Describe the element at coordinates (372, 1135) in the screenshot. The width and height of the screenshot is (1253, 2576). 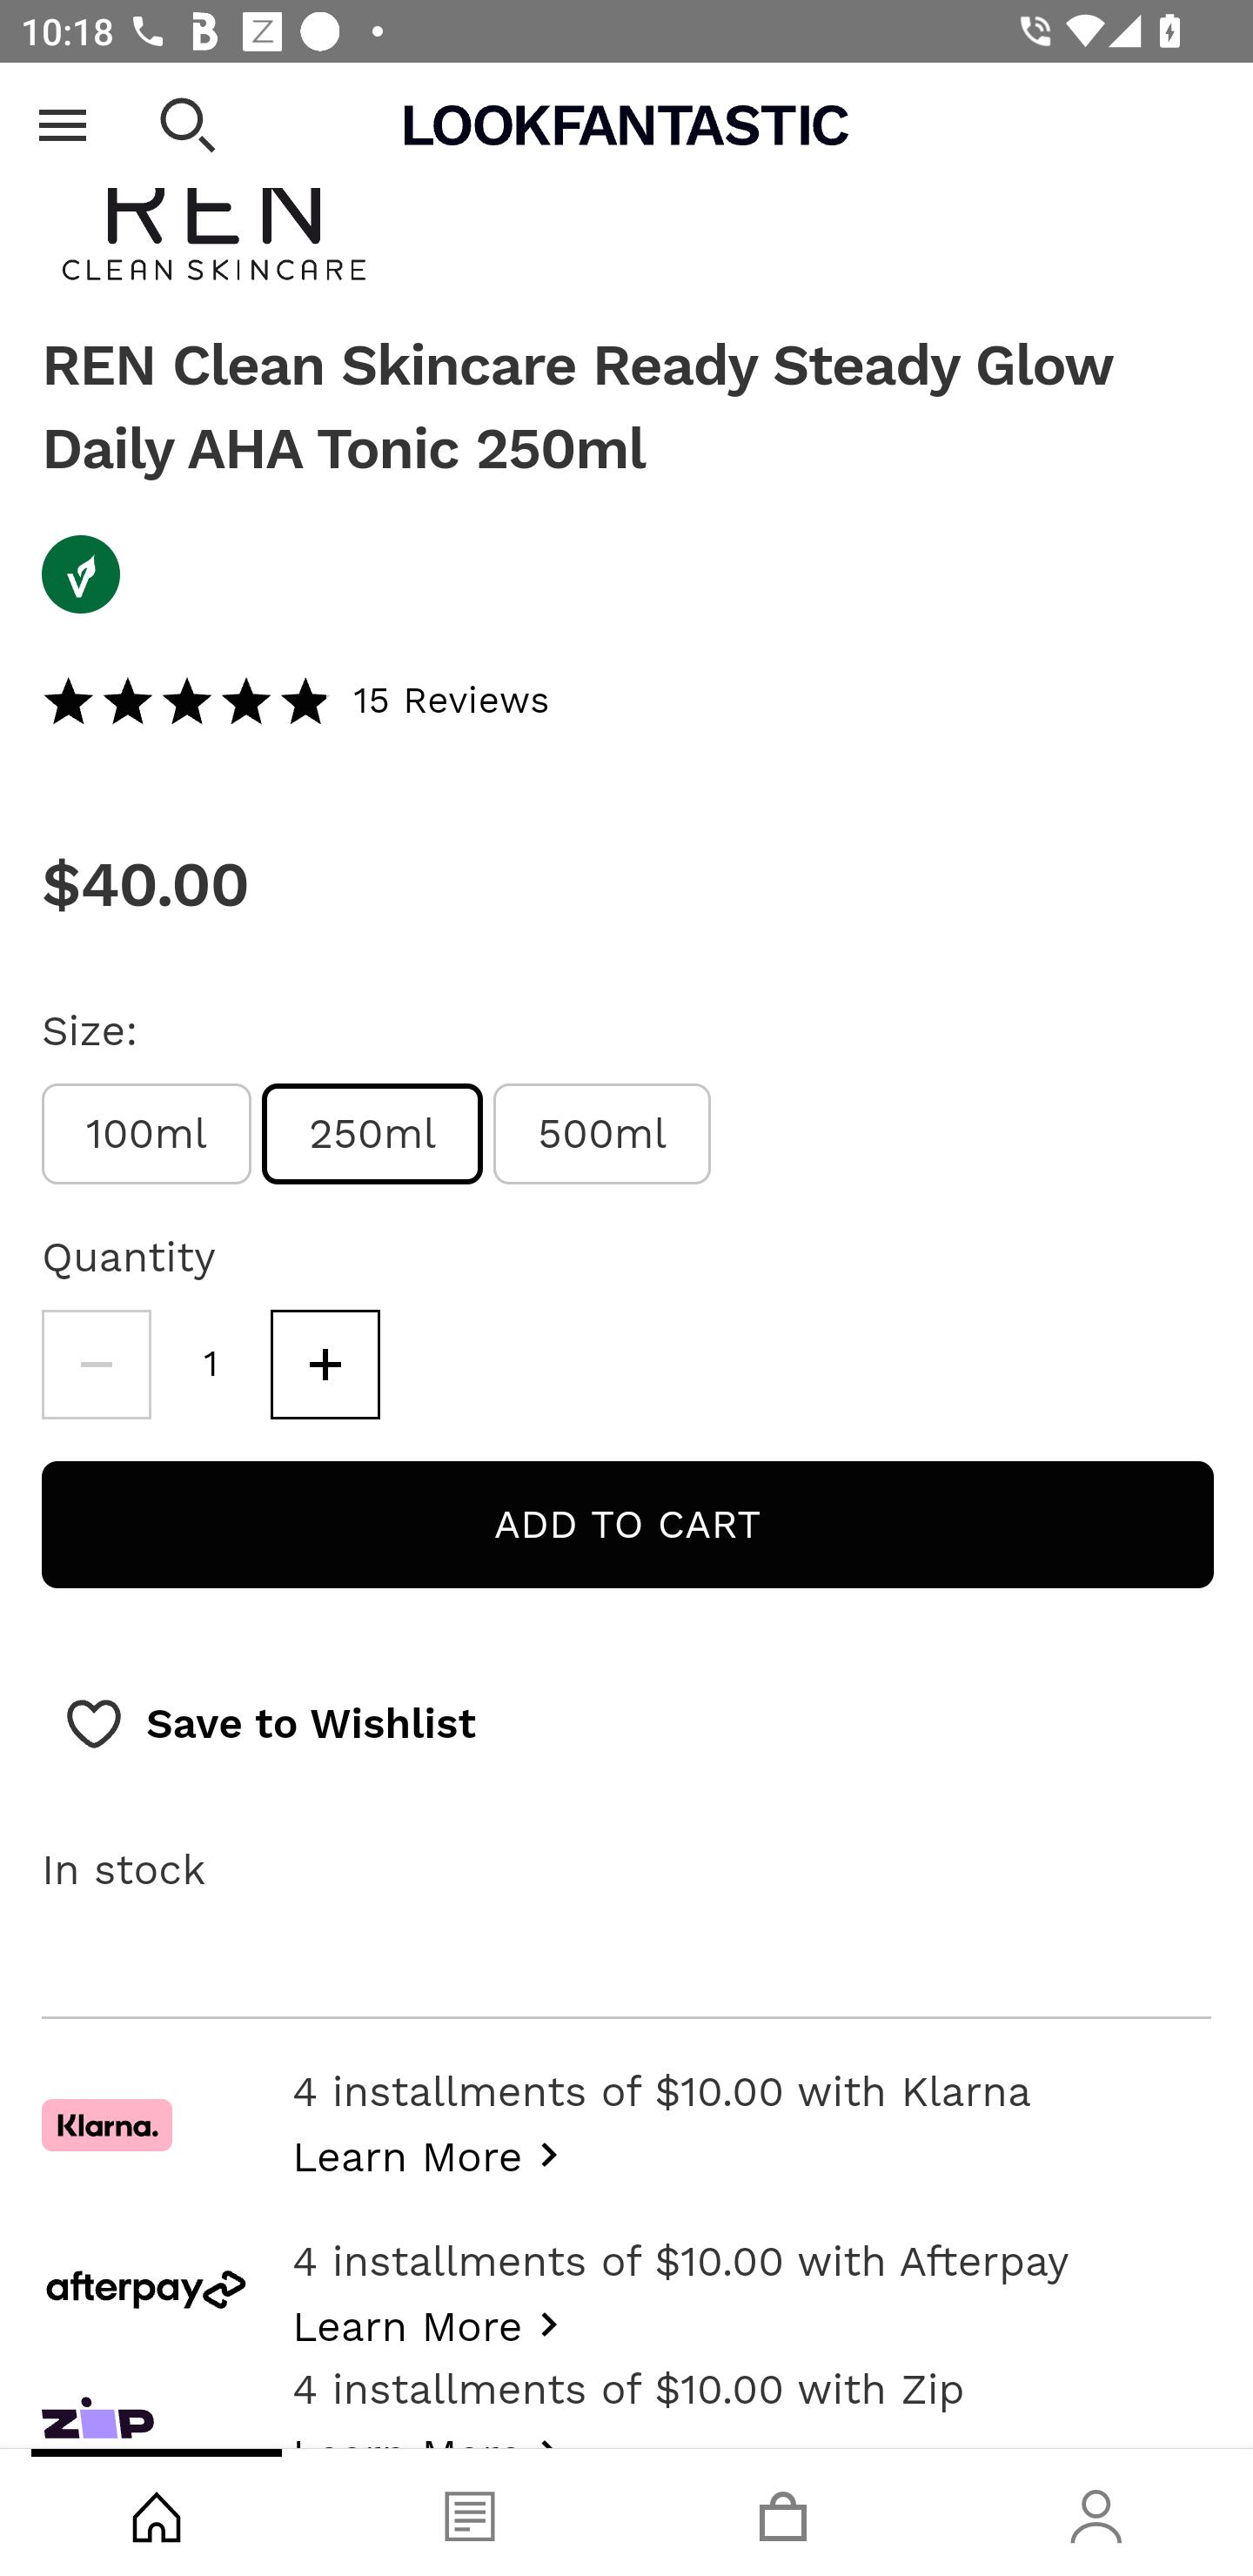
I see `250ml selected` at that location.